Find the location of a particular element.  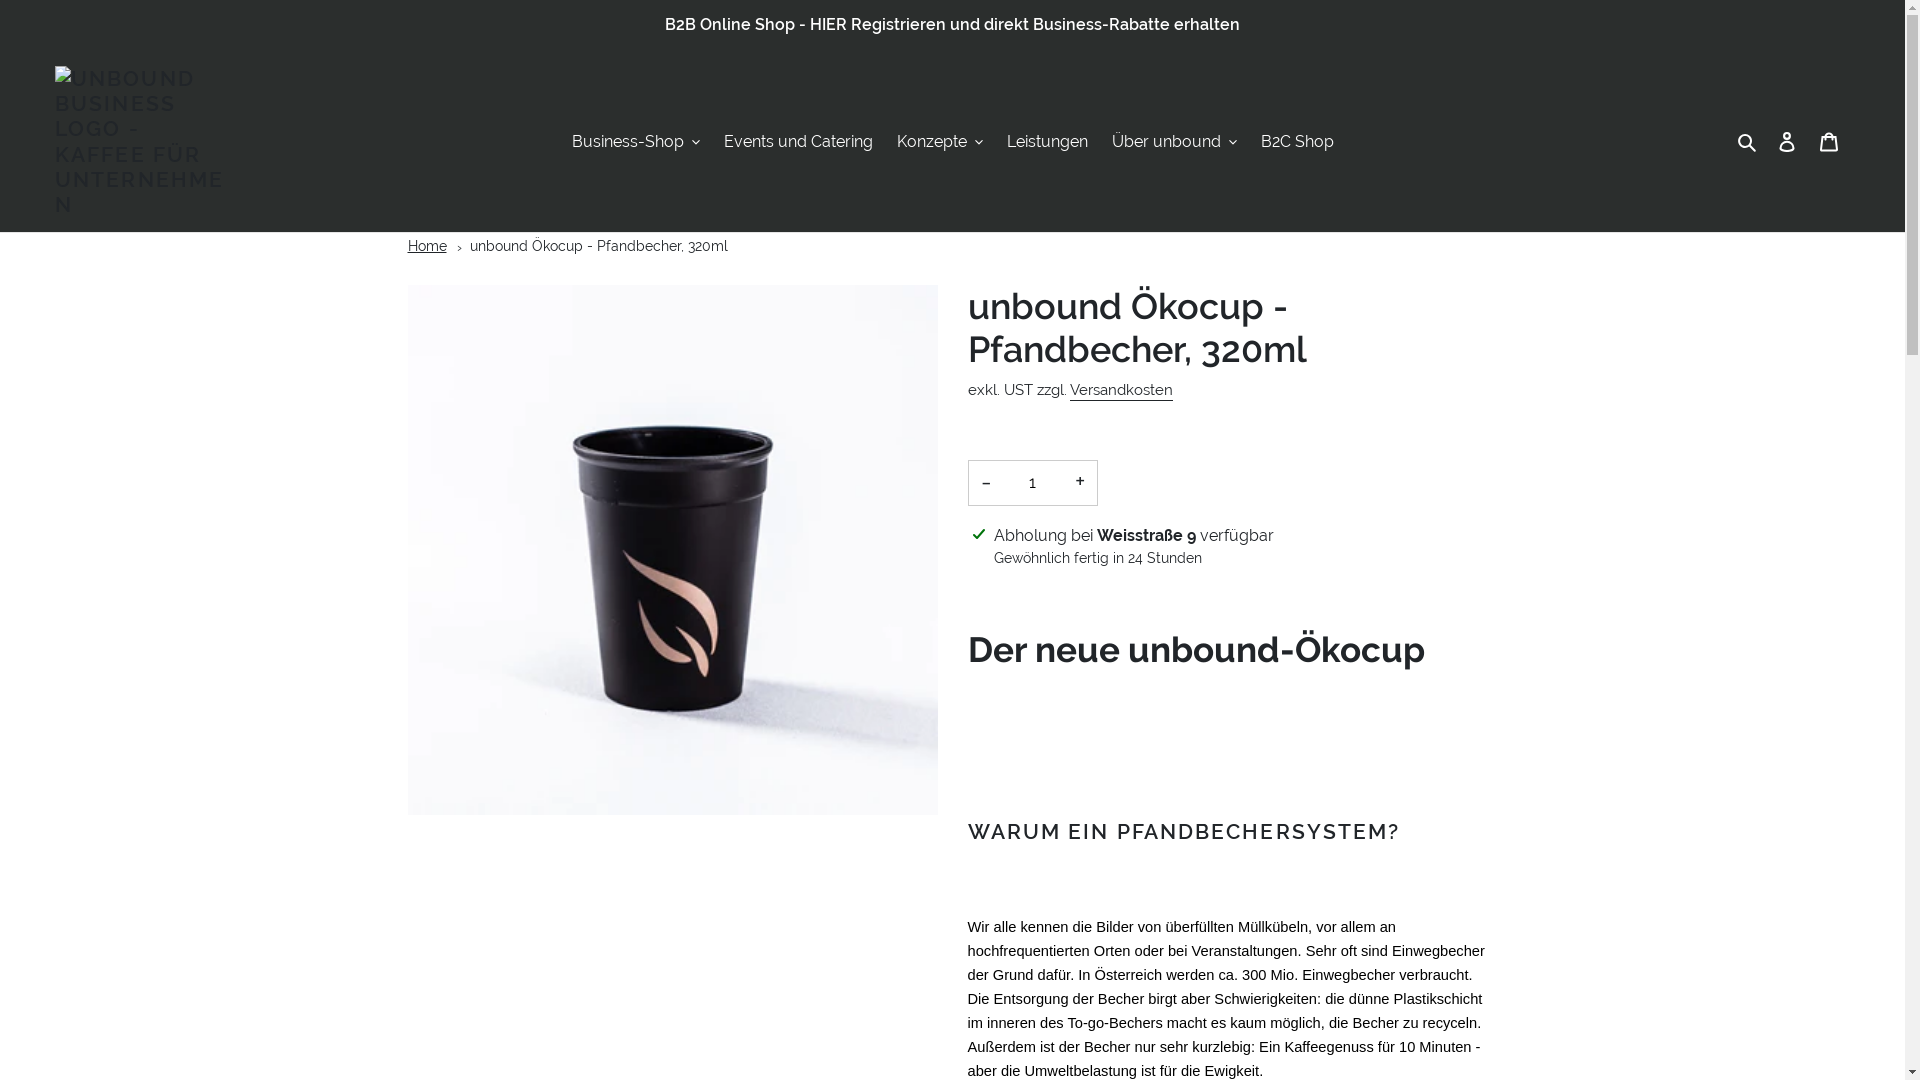

B2C Shop is located at coordinates (1296, 142).